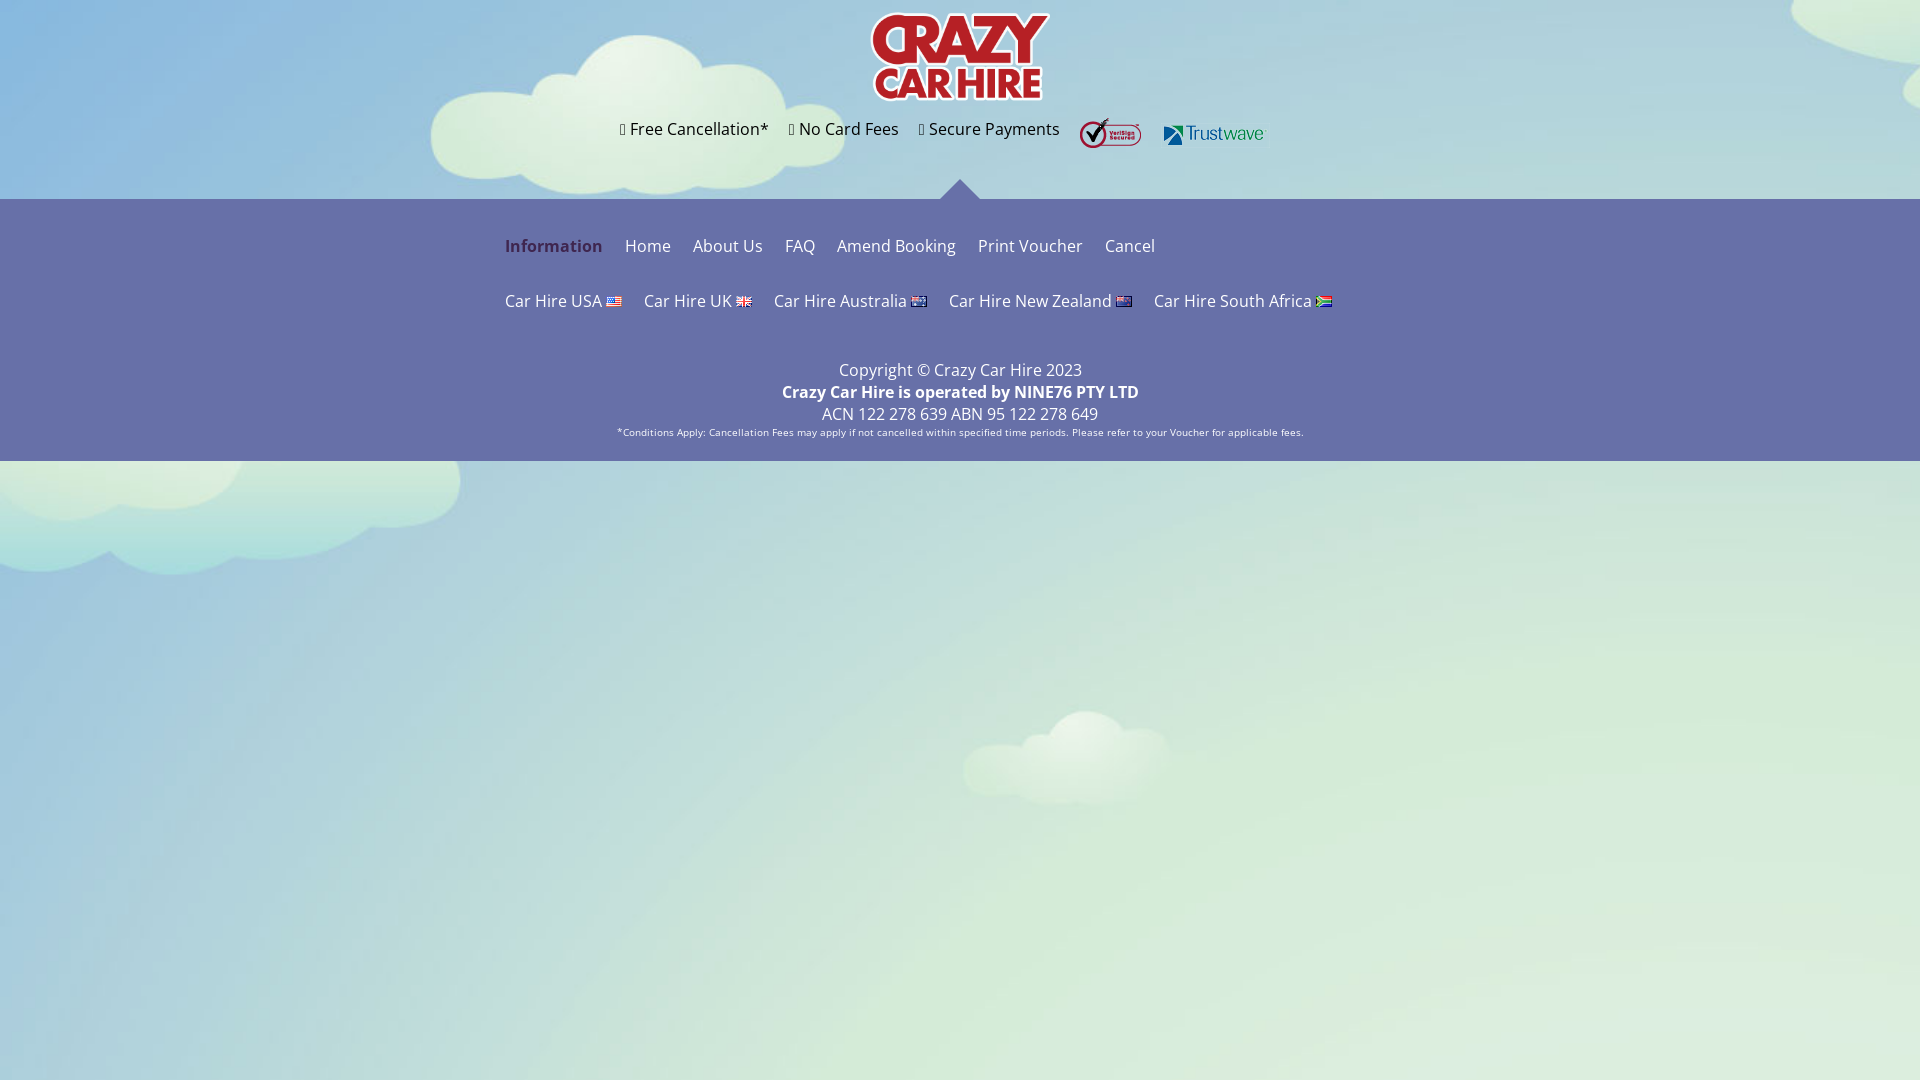  What do you see at coordinates (1030, 246) in the screenshot?
I see `Print Voucher` at bounding box center [1030, 246].